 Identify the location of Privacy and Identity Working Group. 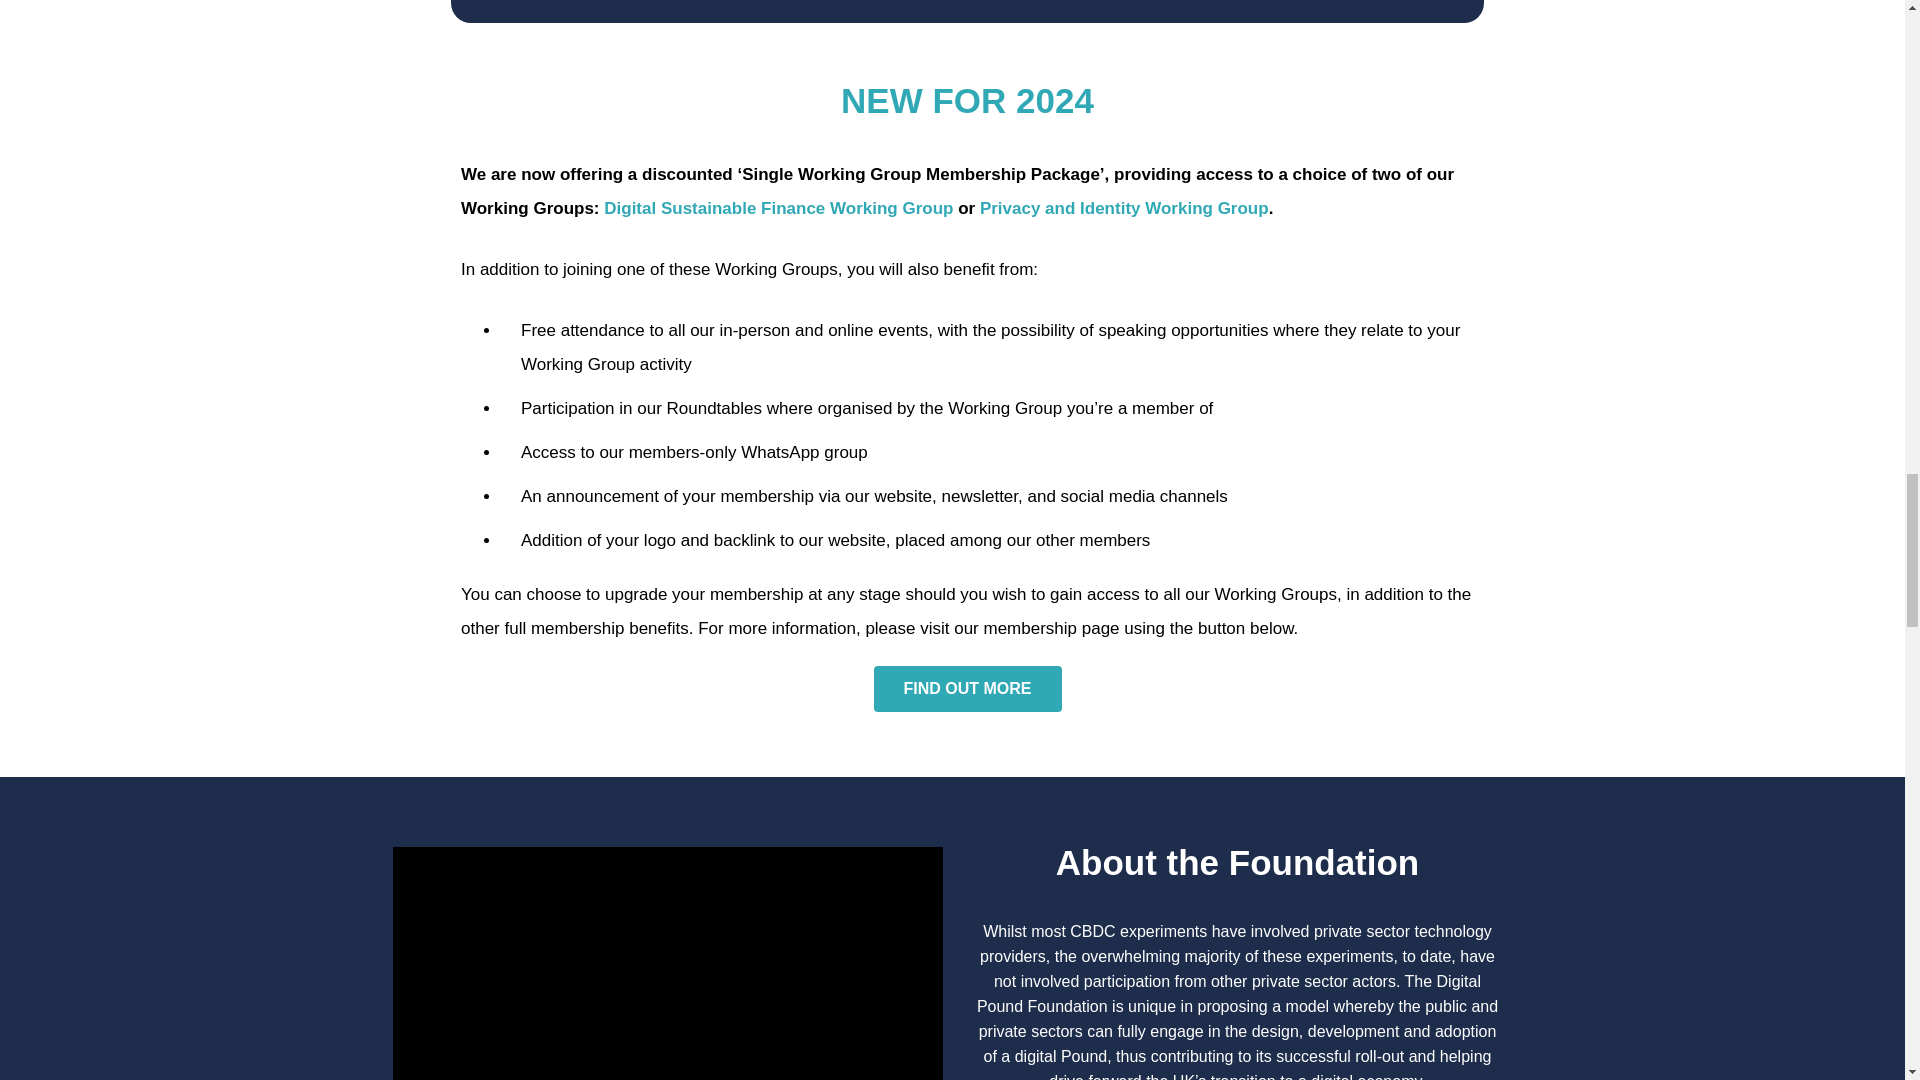
(1124, 208).